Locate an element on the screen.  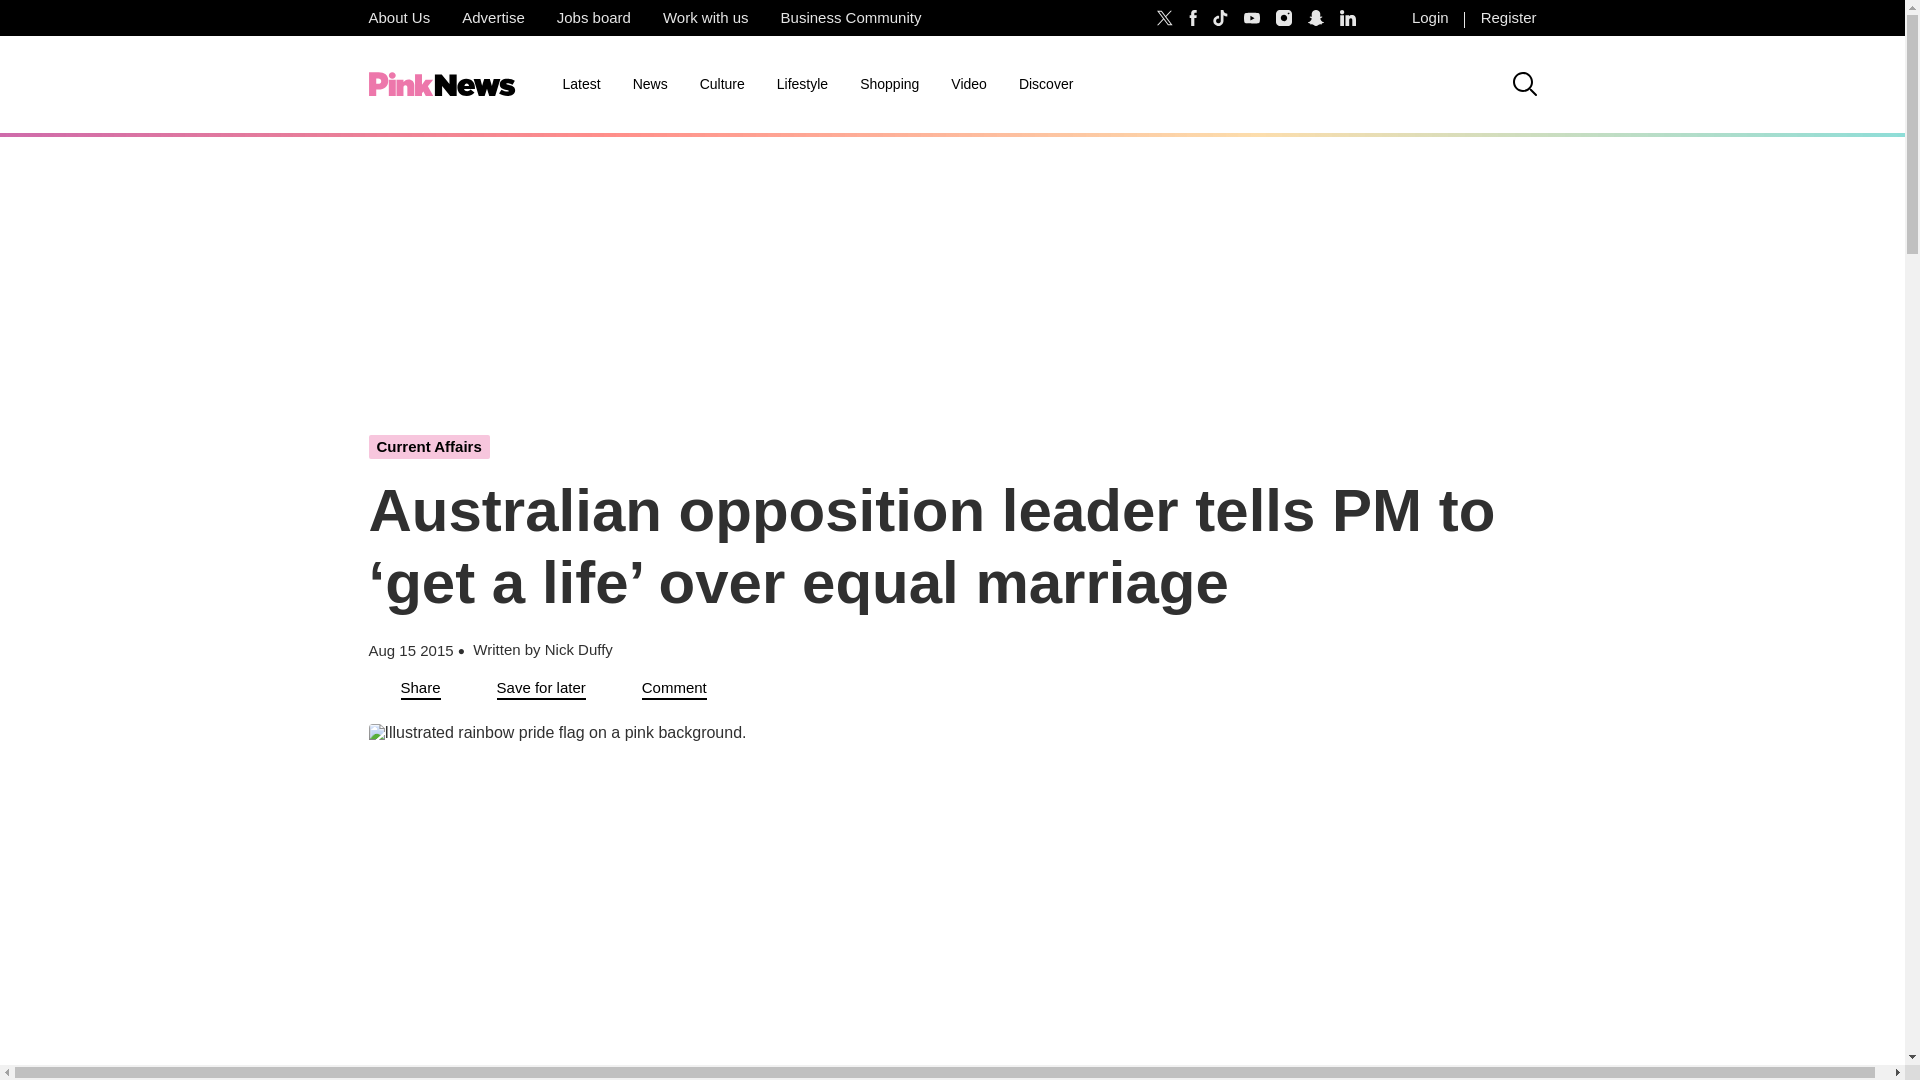
Jobs board is located at coordinates (594, 18).